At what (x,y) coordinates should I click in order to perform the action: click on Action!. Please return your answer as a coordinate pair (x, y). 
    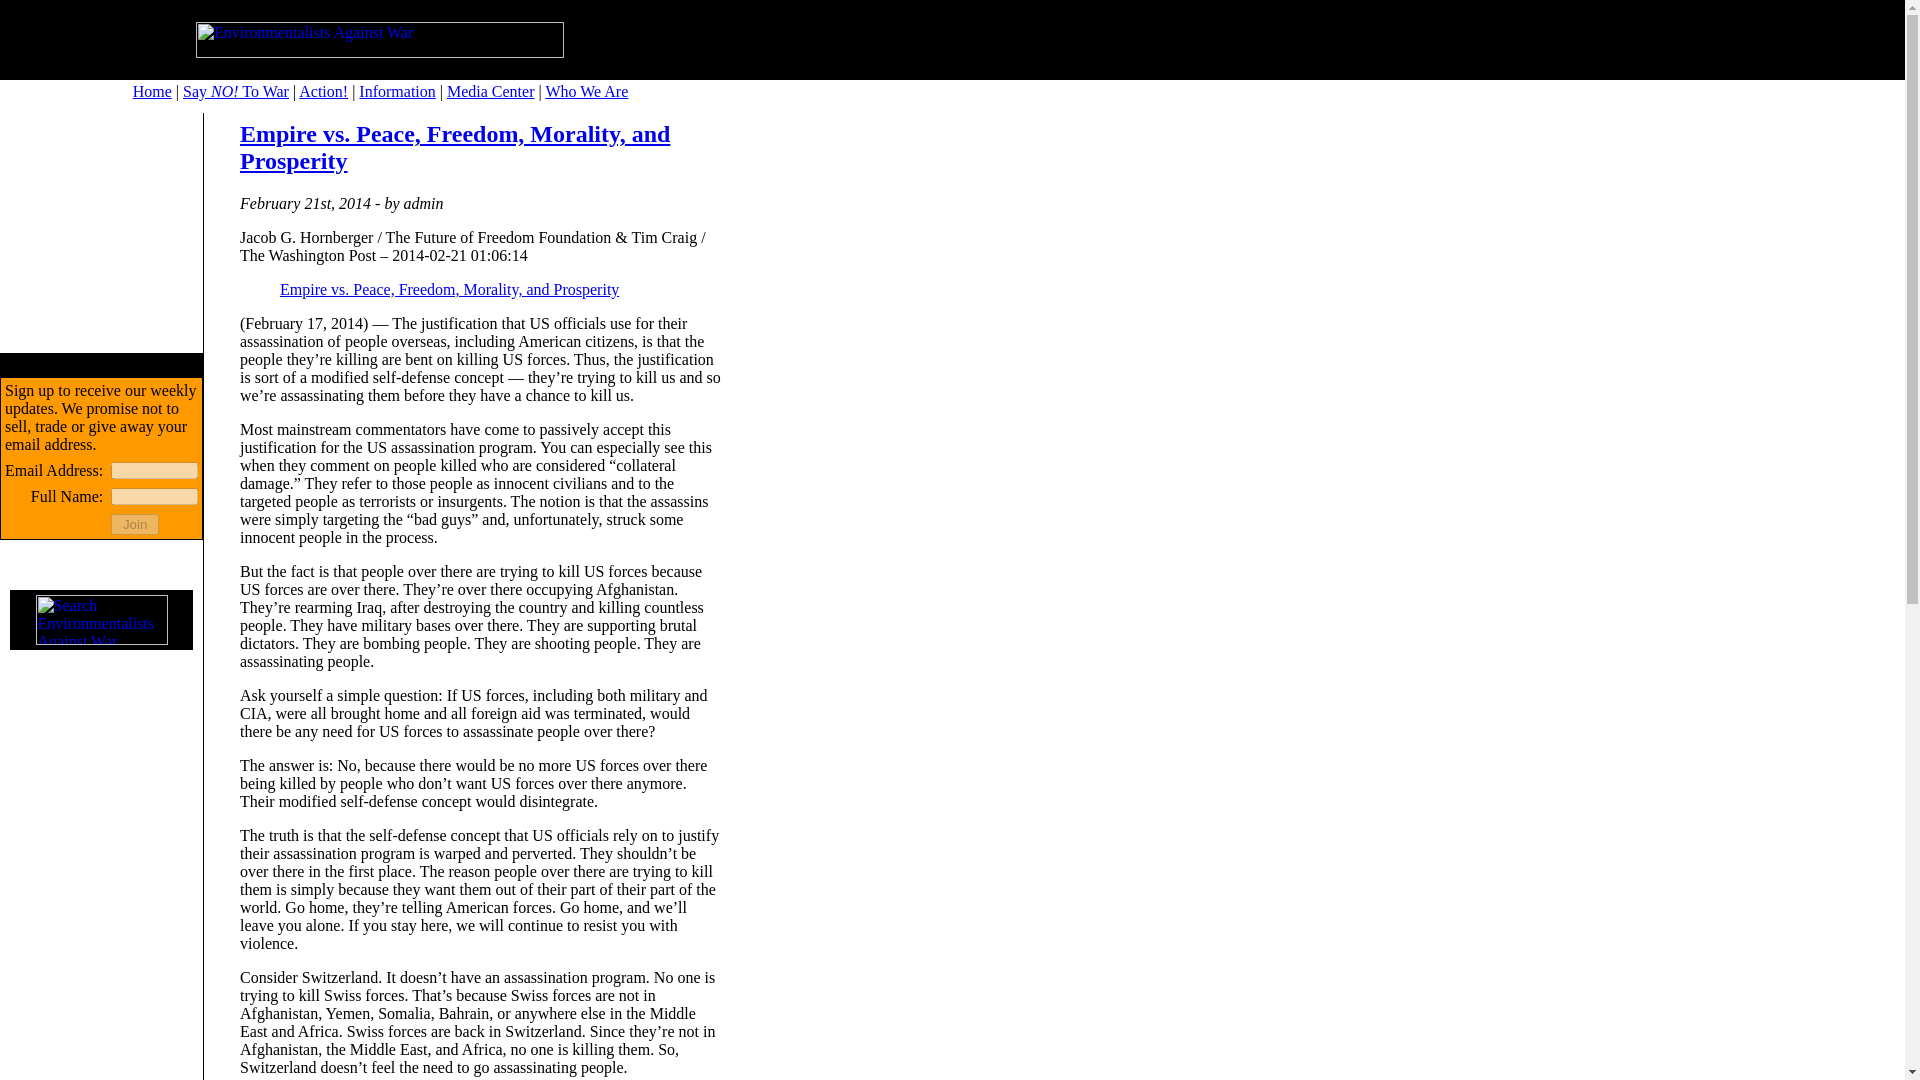
    Looking at the image, I should click on (323, 92).